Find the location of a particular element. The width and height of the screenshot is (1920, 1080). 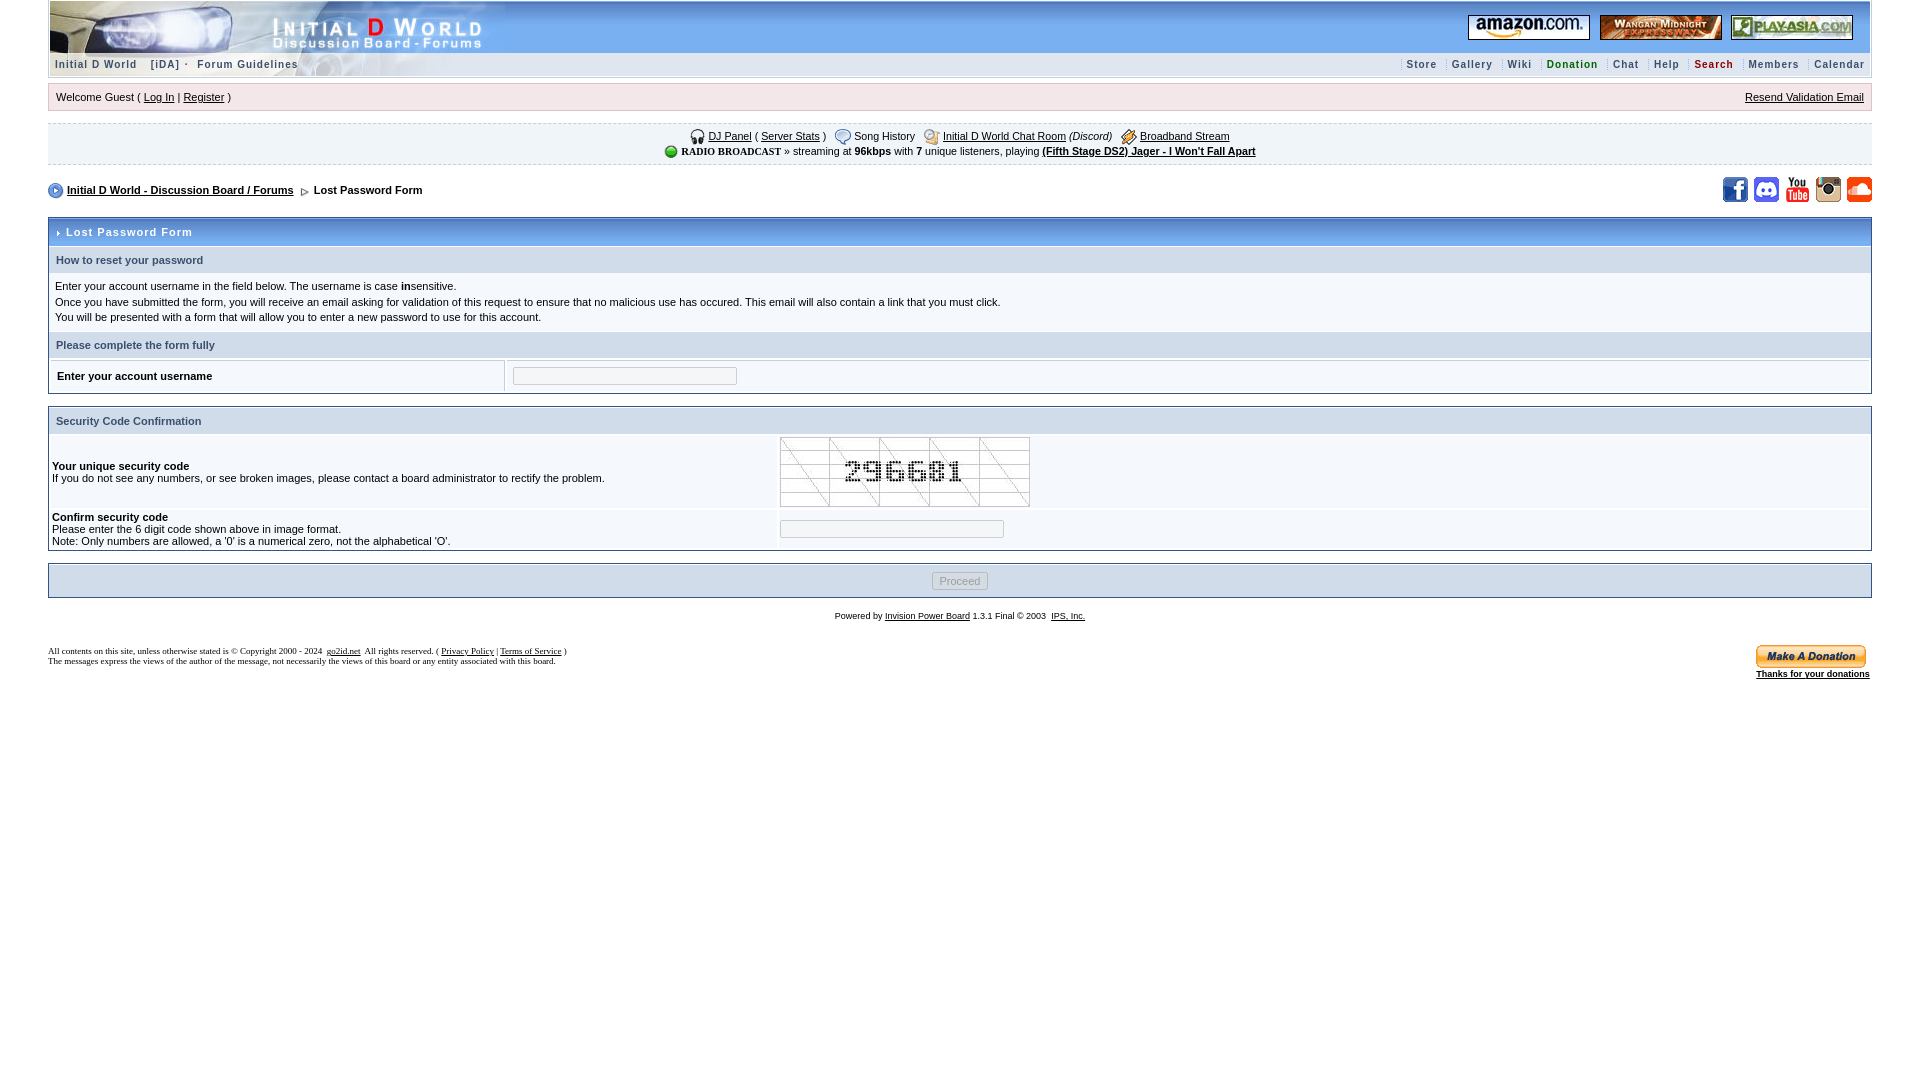

Broadband Stream is located at coordinates (1184, 135).